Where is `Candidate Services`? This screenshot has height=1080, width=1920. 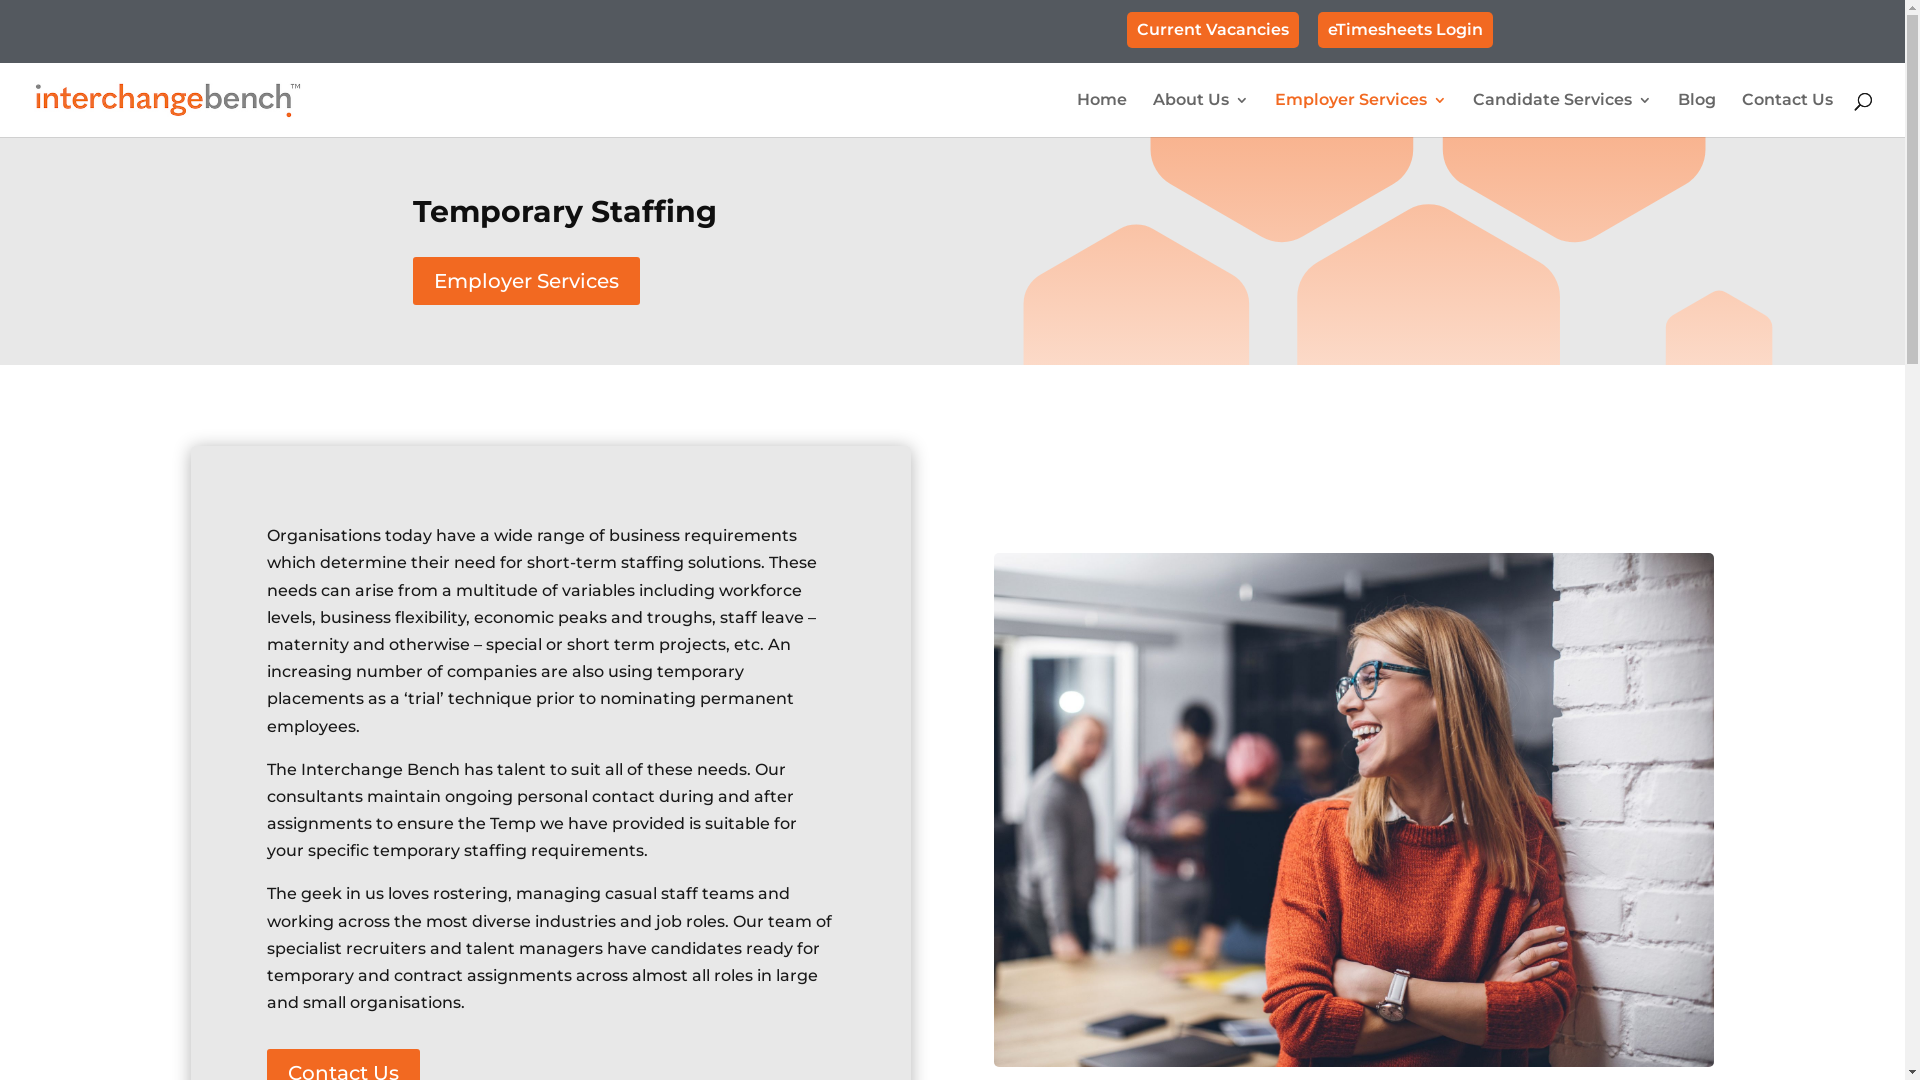
Candidate Services is located at coordinates (1562, 115).